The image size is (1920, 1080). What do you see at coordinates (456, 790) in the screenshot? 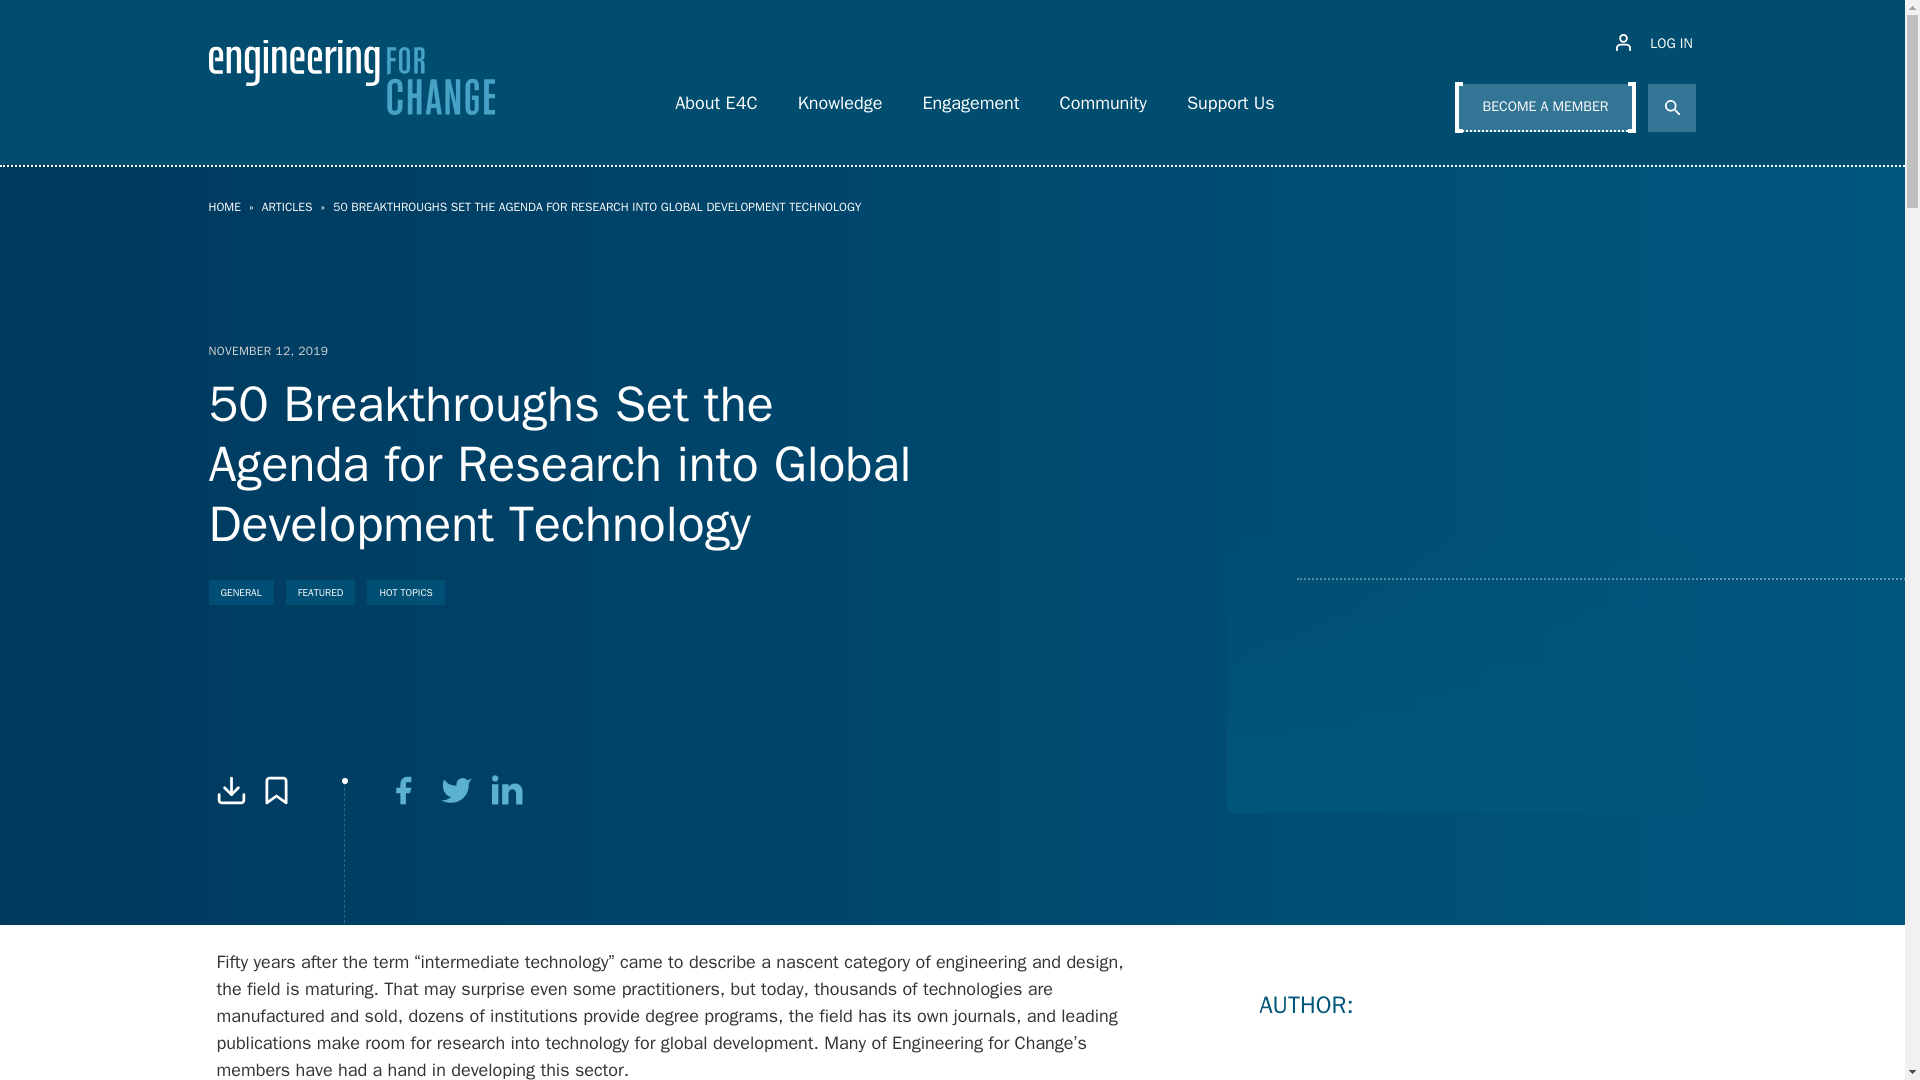
I see `twitter` at bounding box center [456, 790].